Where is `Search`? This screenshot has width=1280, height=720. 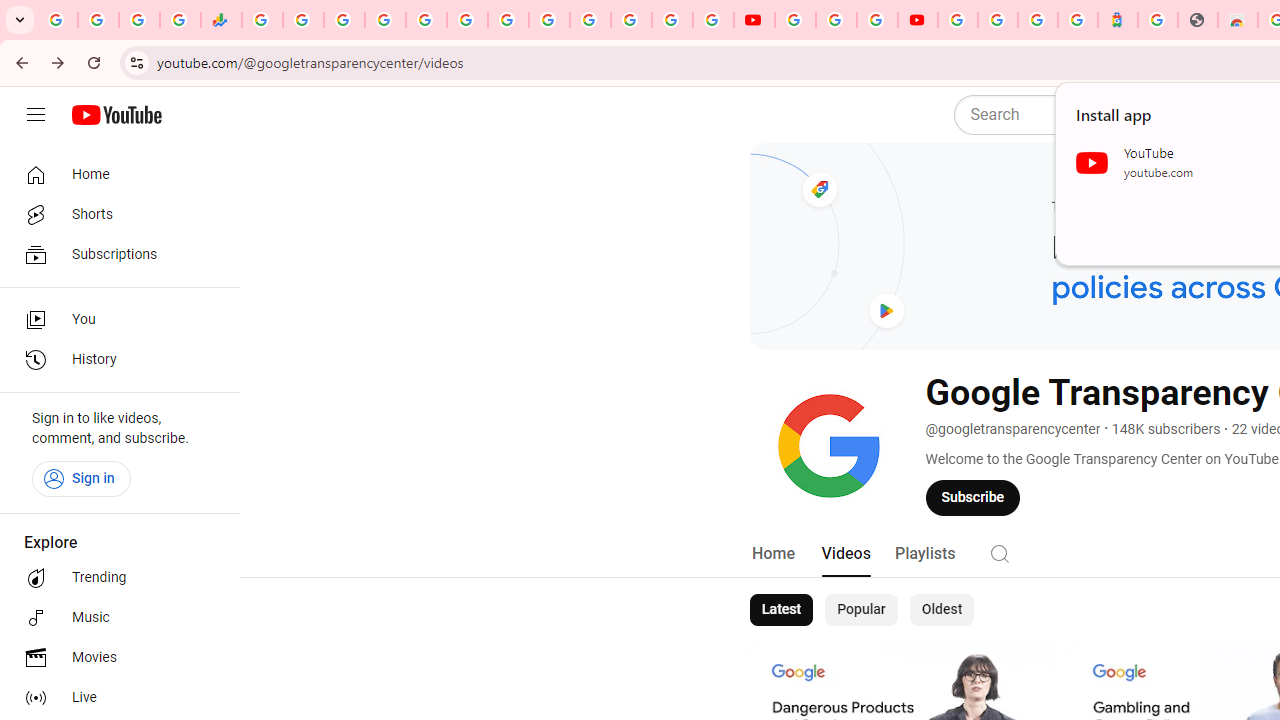
Search is located at coordinates (1000, 552).